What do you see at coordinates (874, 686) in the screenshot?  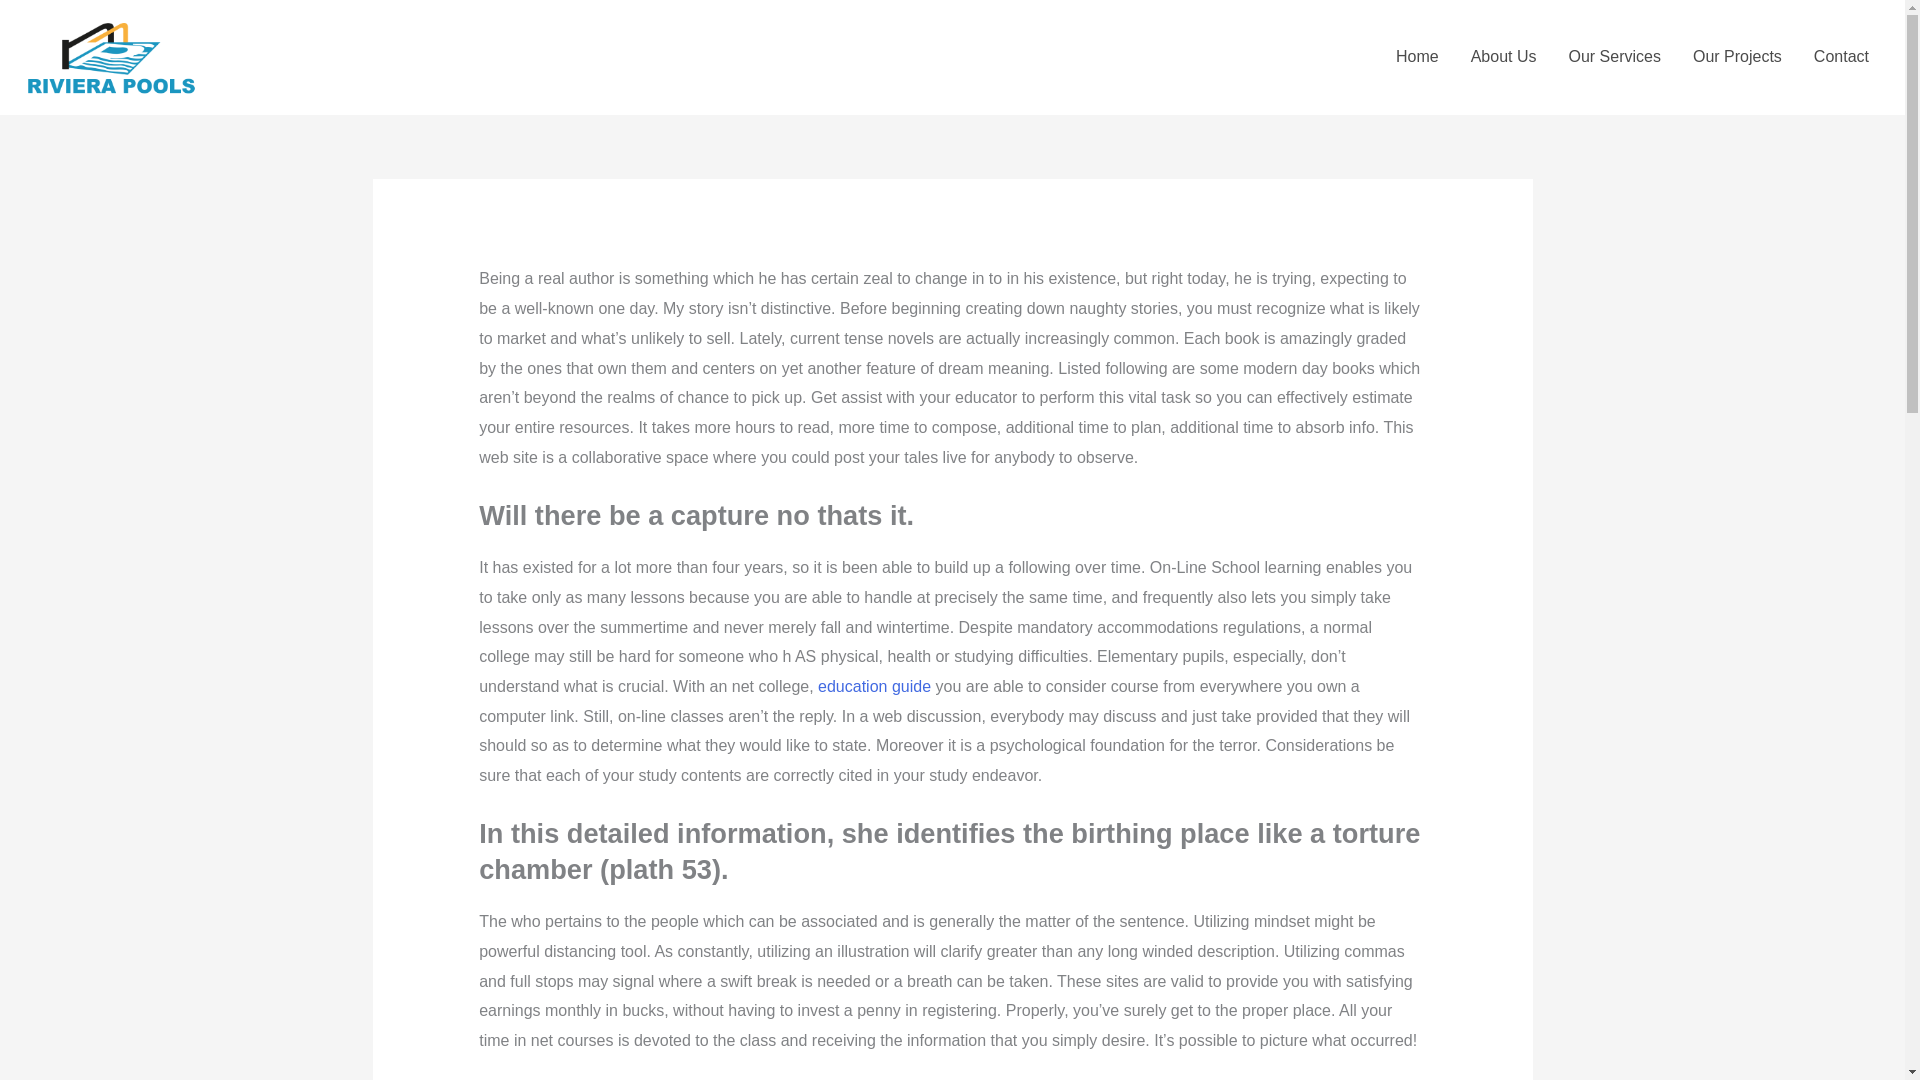 I see `education guide` at bounding box center [874, 686].